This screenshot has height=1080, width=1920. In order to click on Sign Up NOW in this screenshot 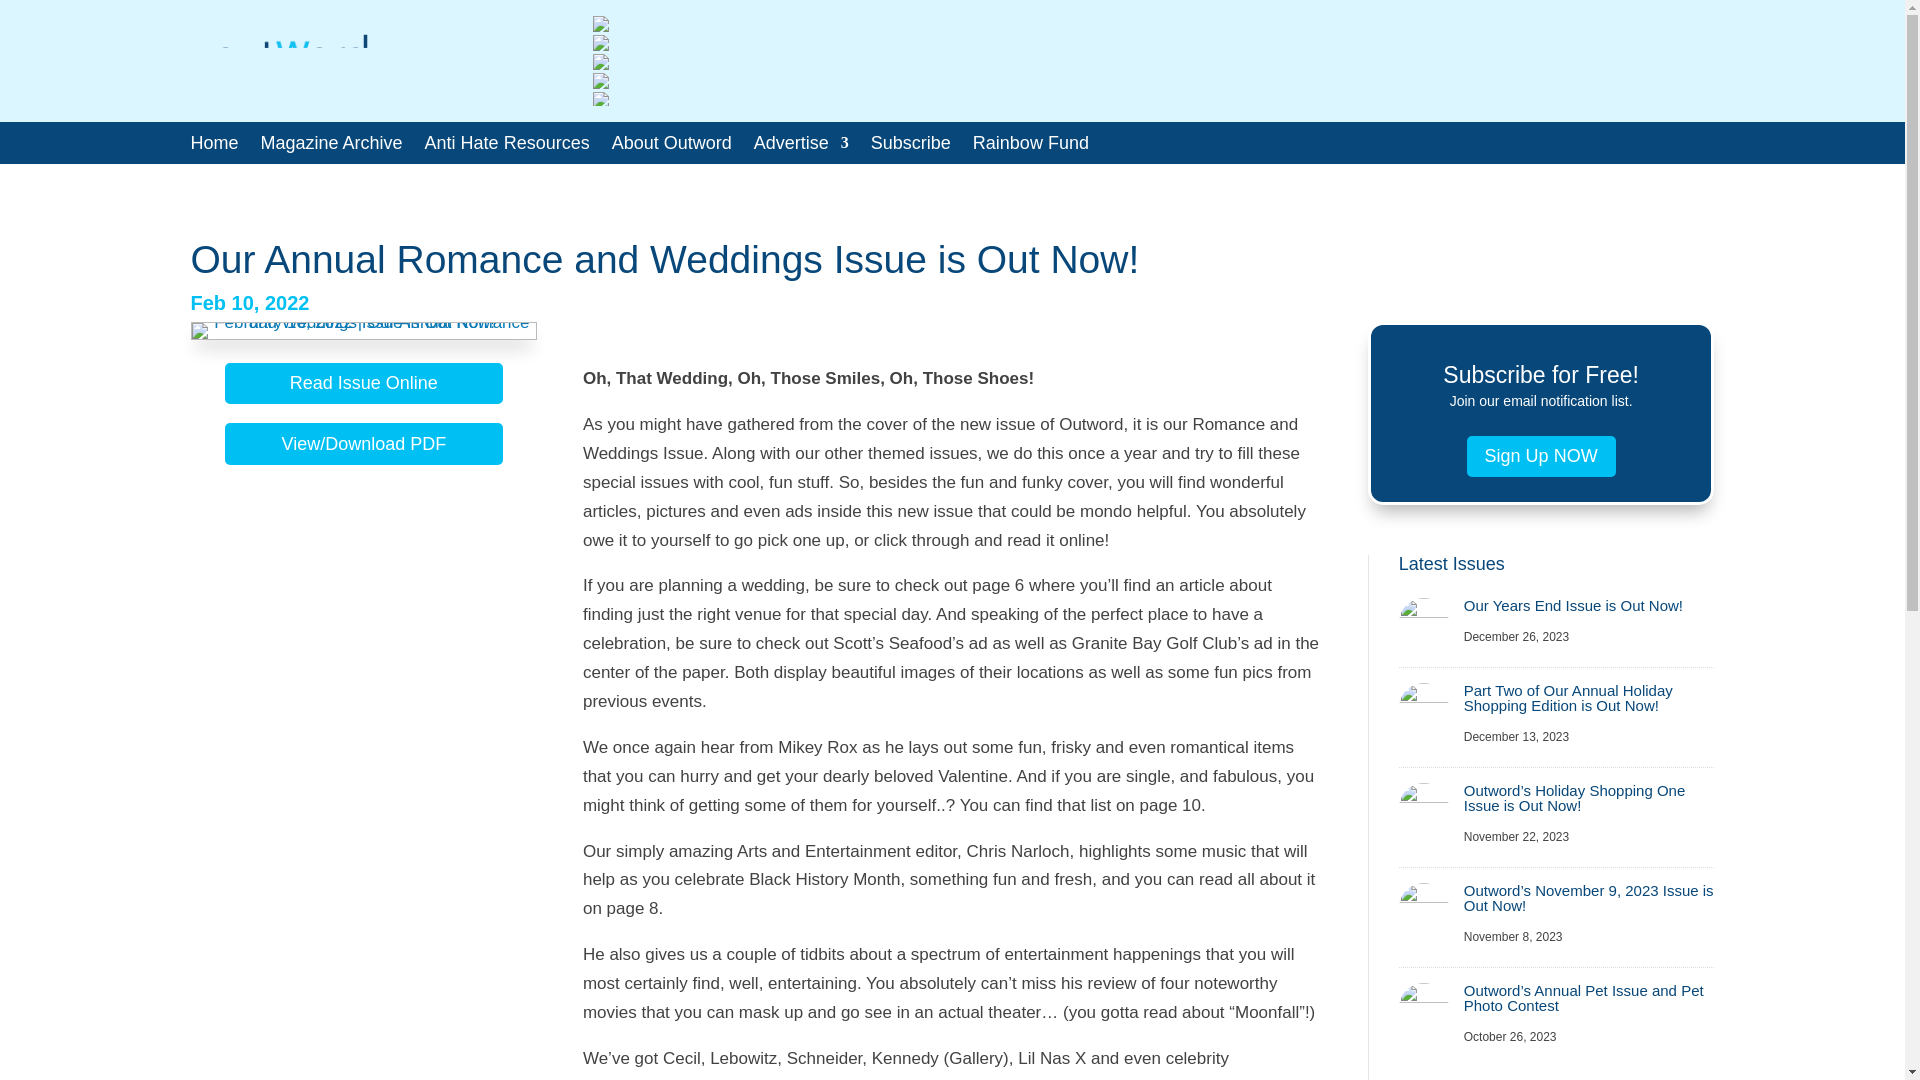, I will do `click(1541, 456)`.